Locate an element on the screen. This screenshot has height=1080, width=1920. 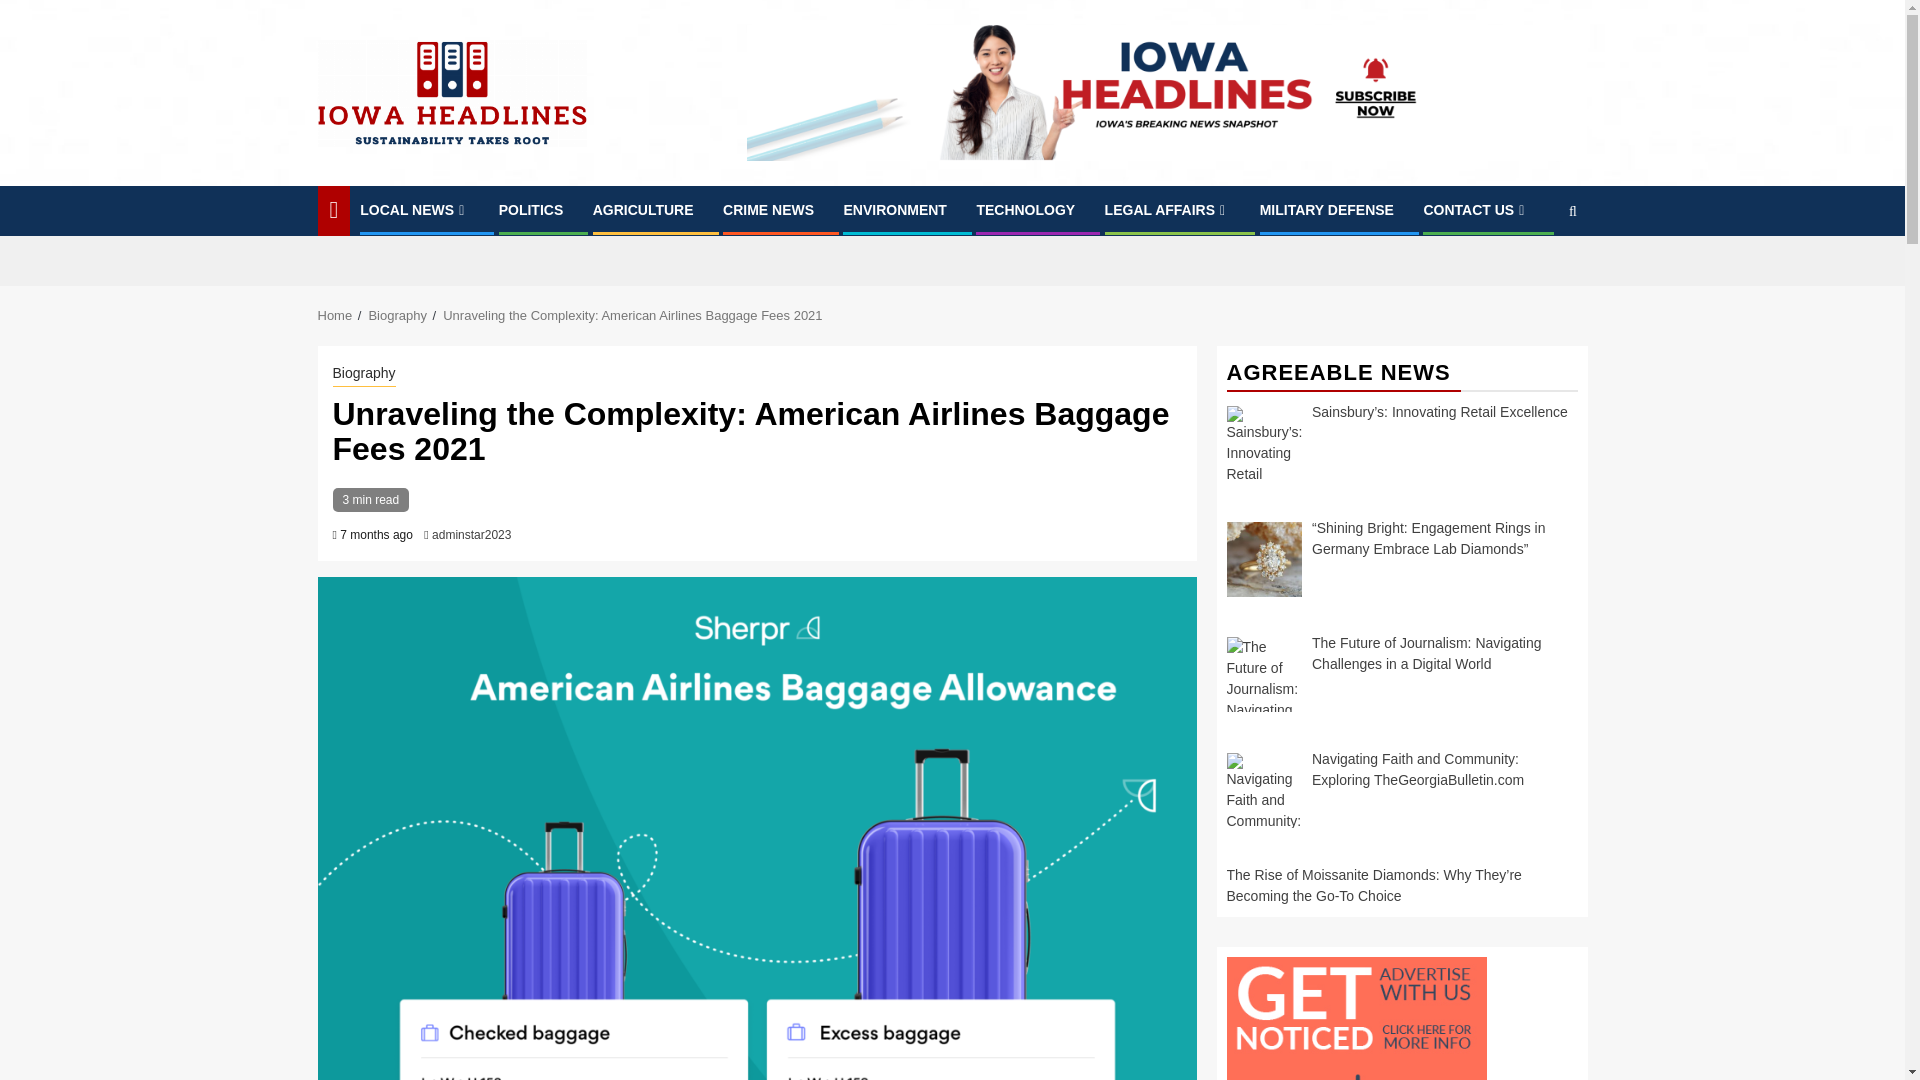
LEGAL AFFAIRS is located at coordinates (1168, 210).